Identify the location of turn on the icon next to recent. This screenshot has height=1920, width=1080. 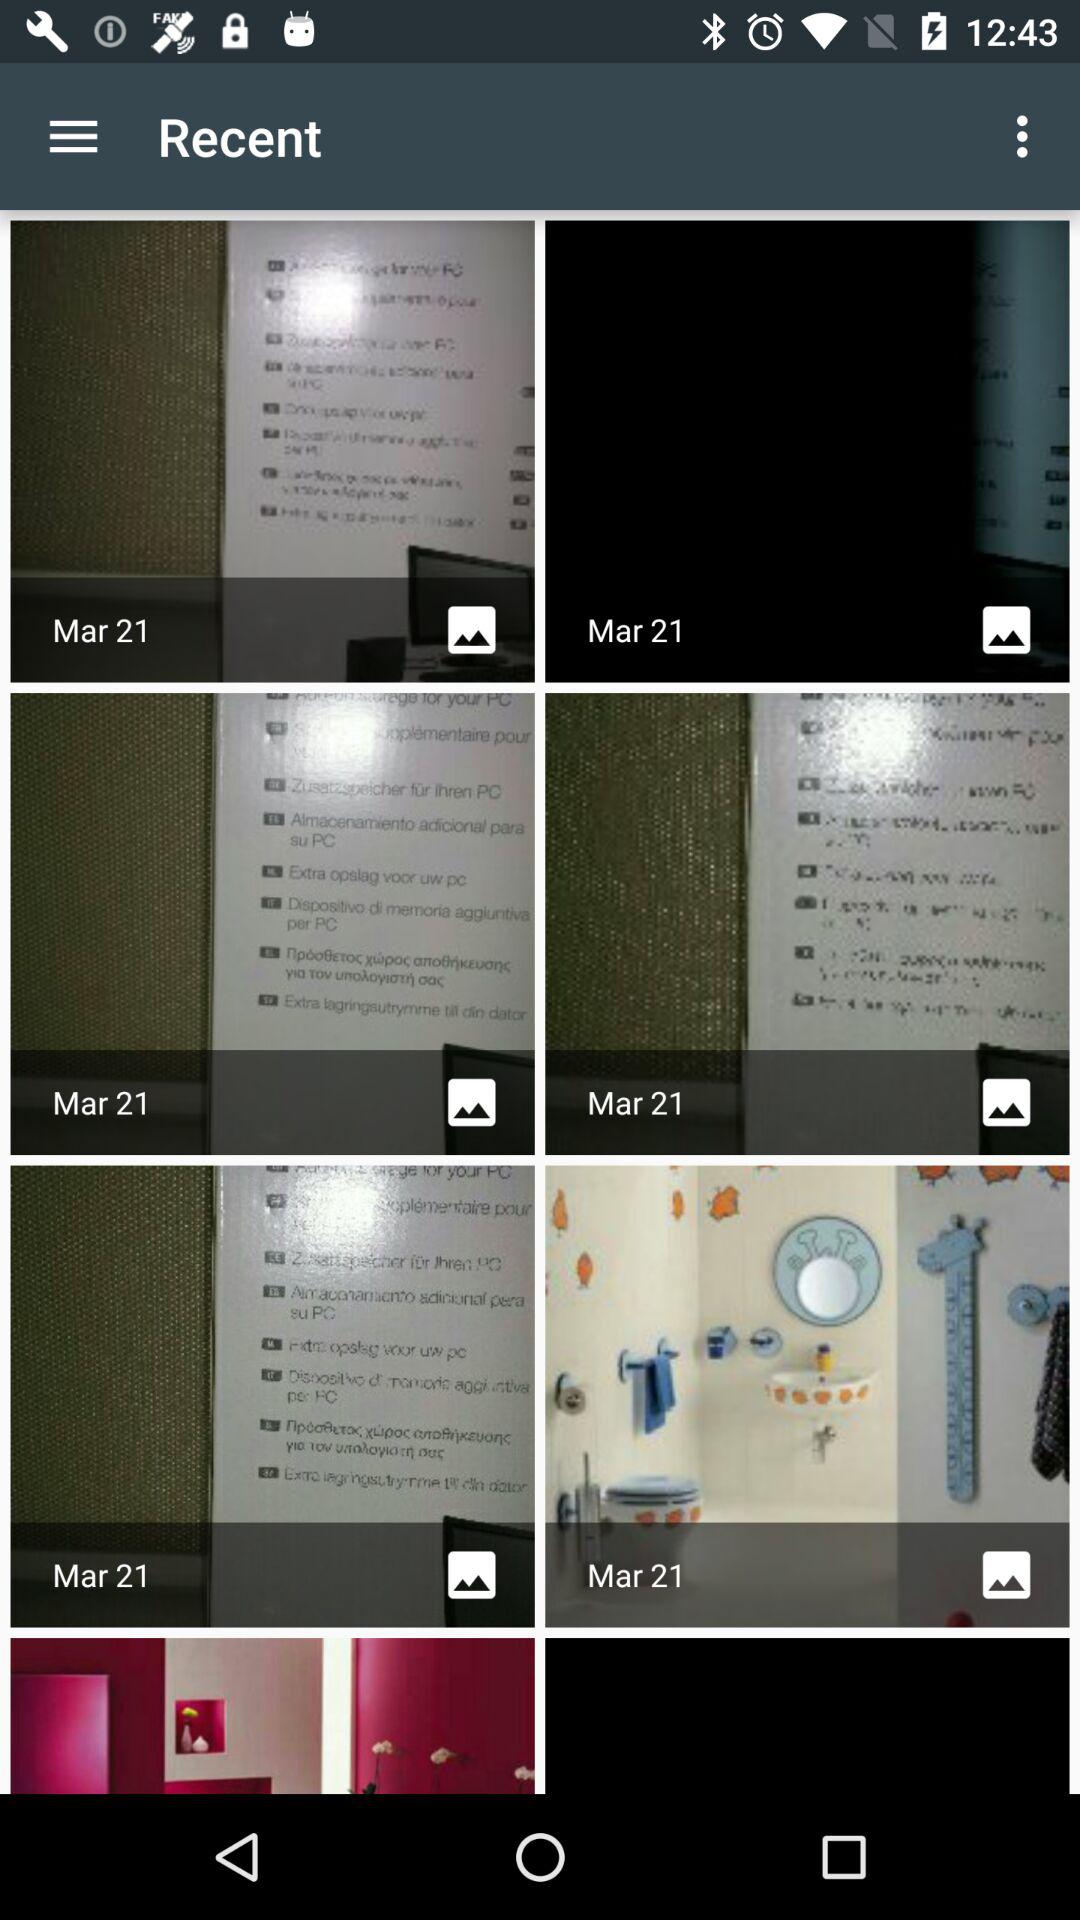
(73, 136).